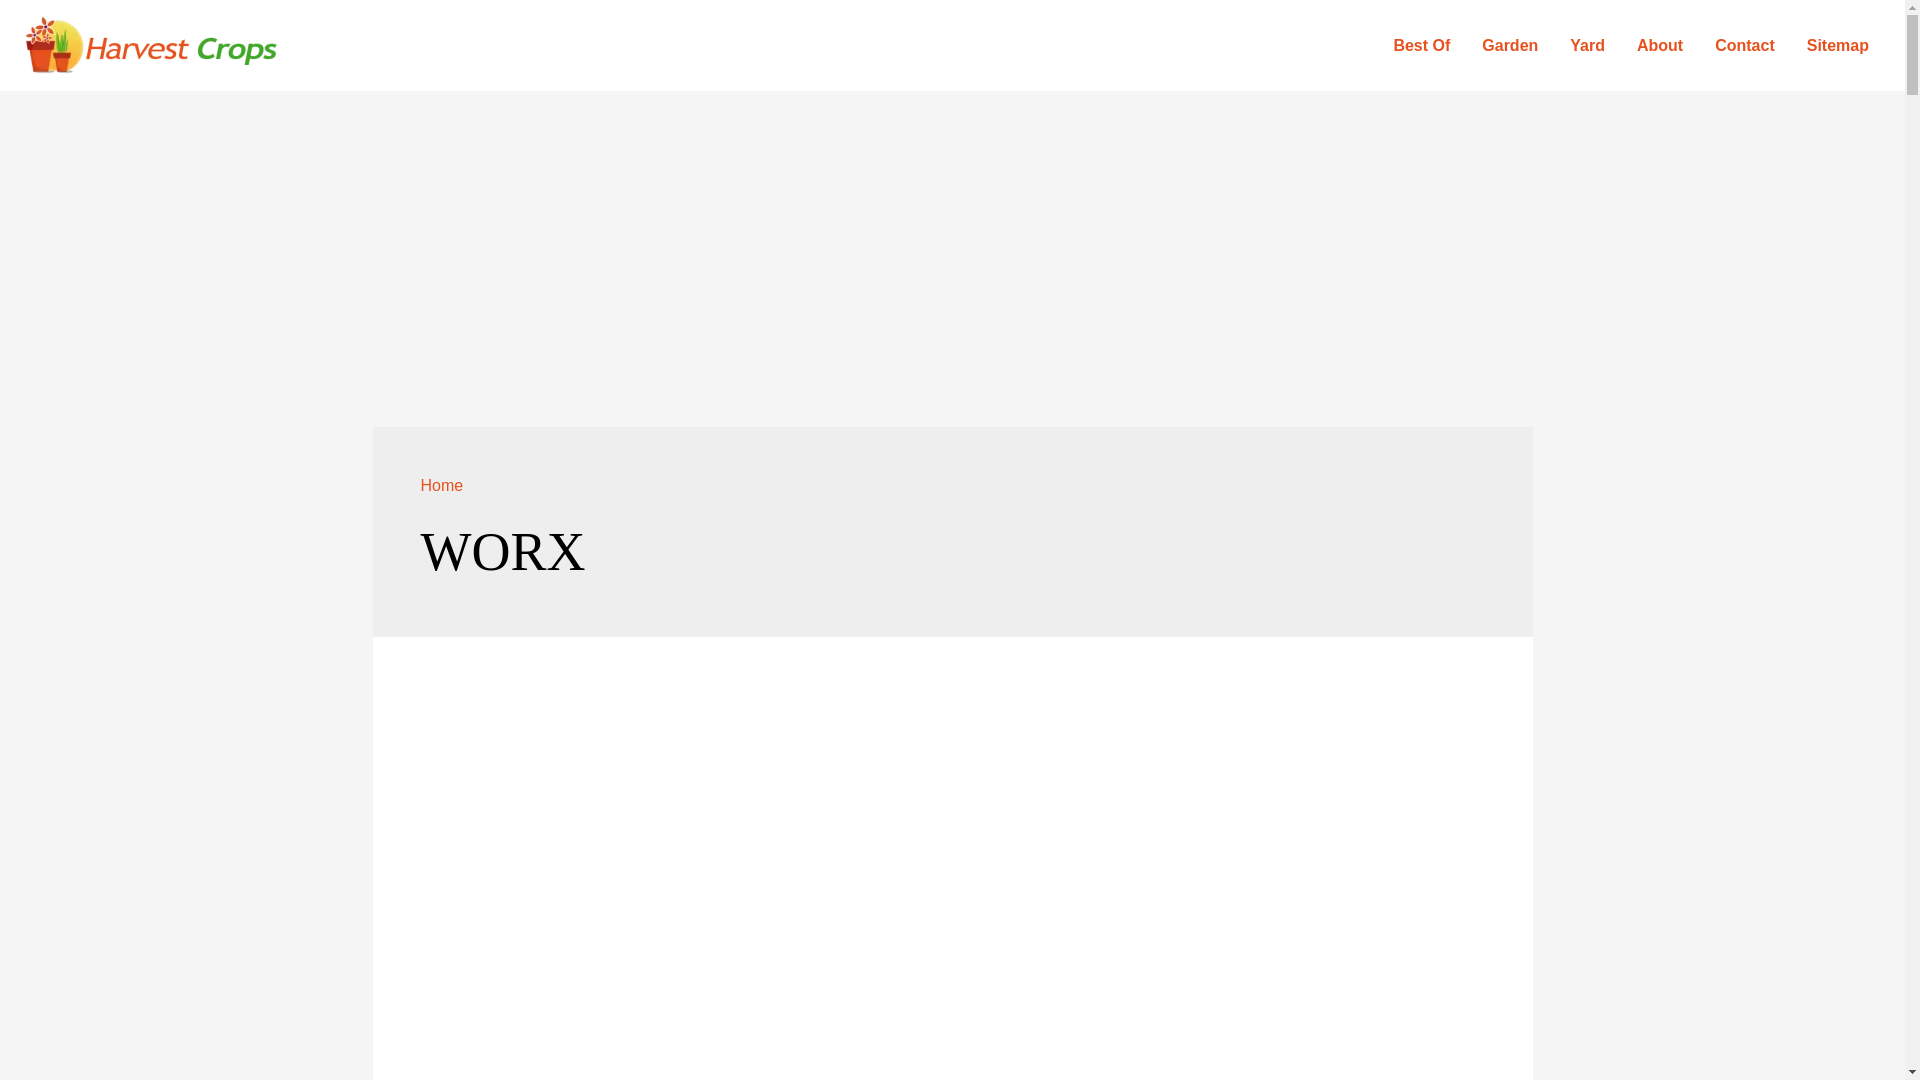 The width and height of the screenshot is (1920, 1080). Describe the element at coordinates (1745, 45) in the screenshot. I see `Contact` at that location.